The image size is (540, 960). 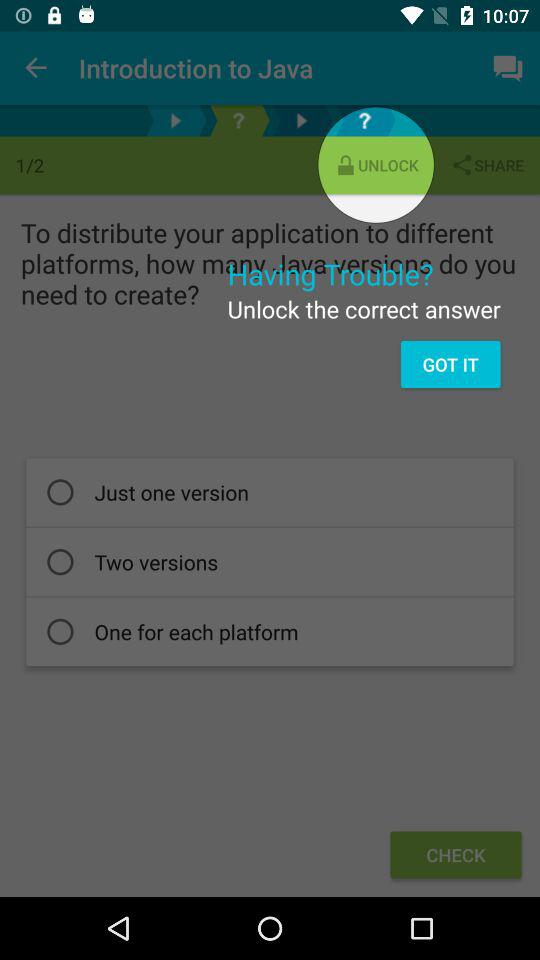 I want to click on go to search, so click(x=364, y=120).